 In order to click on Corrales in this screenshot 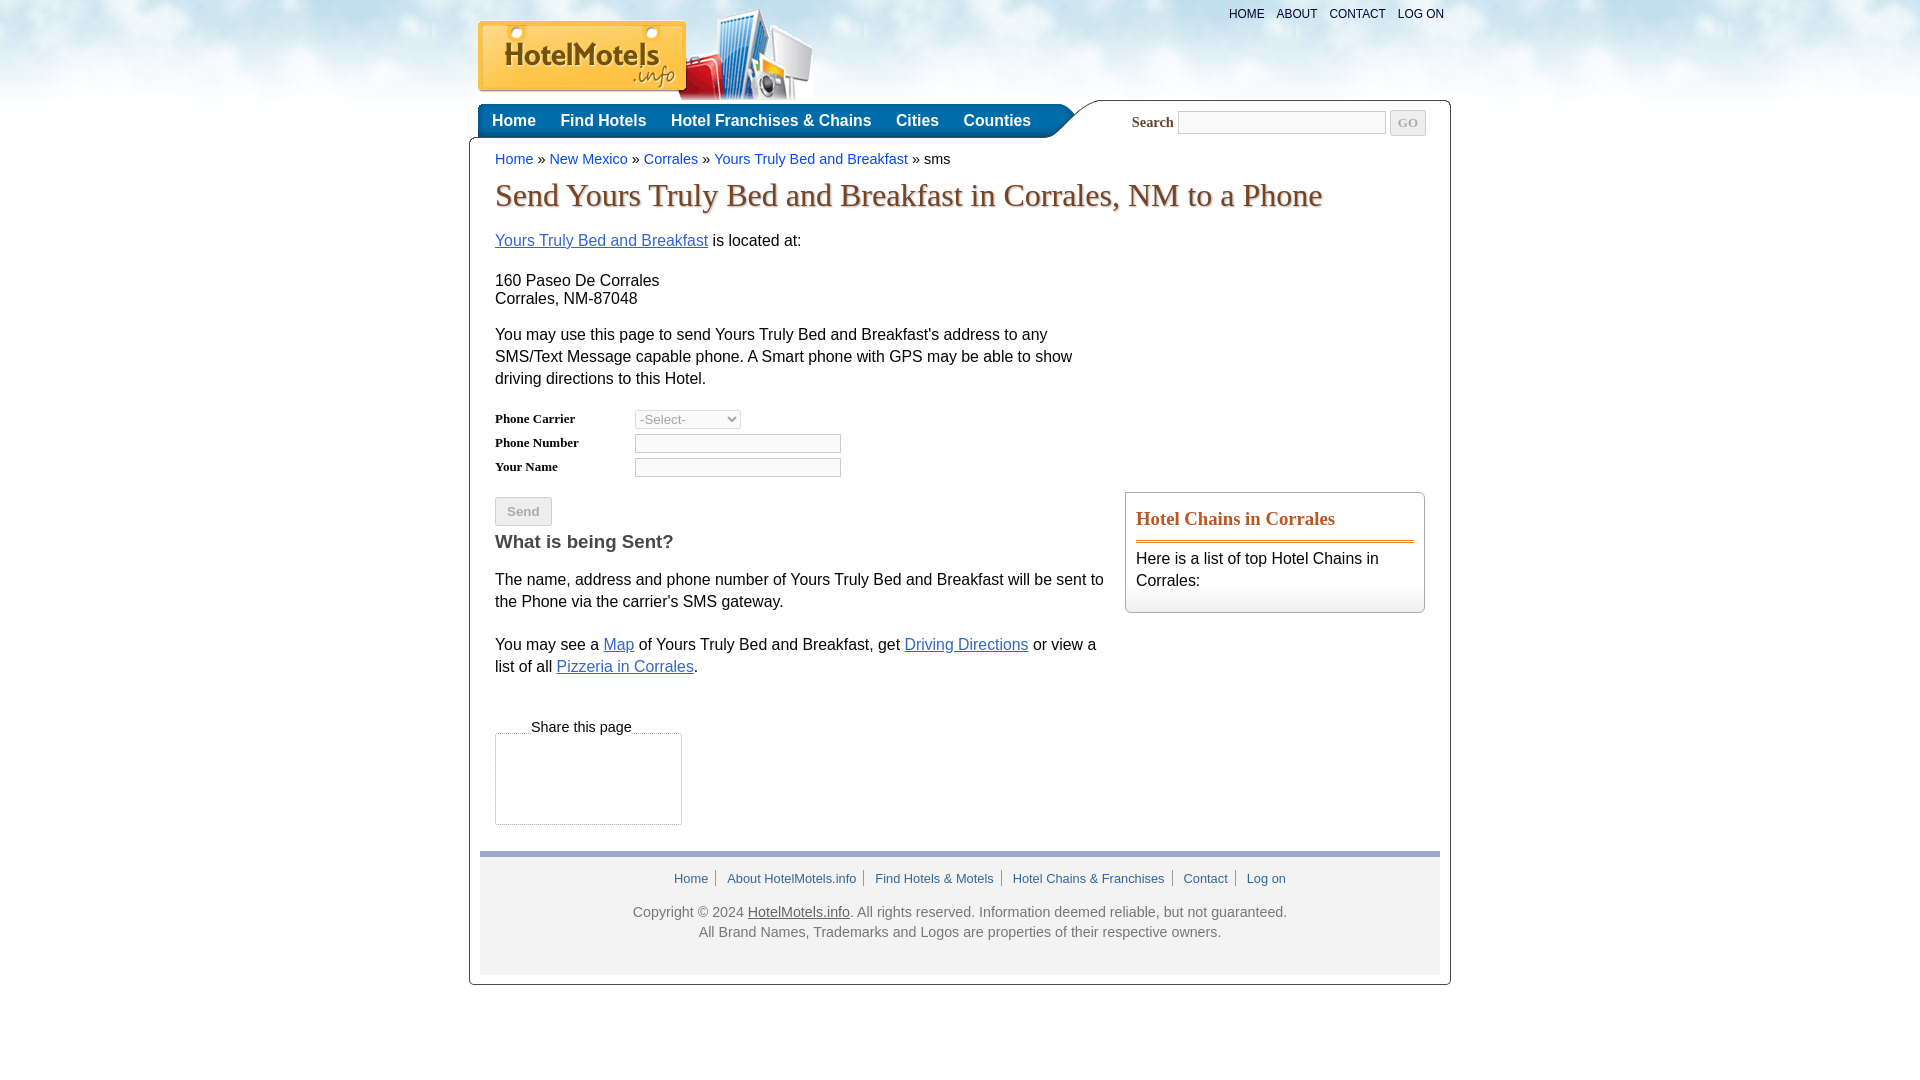, I will do `click(670, 159)`.